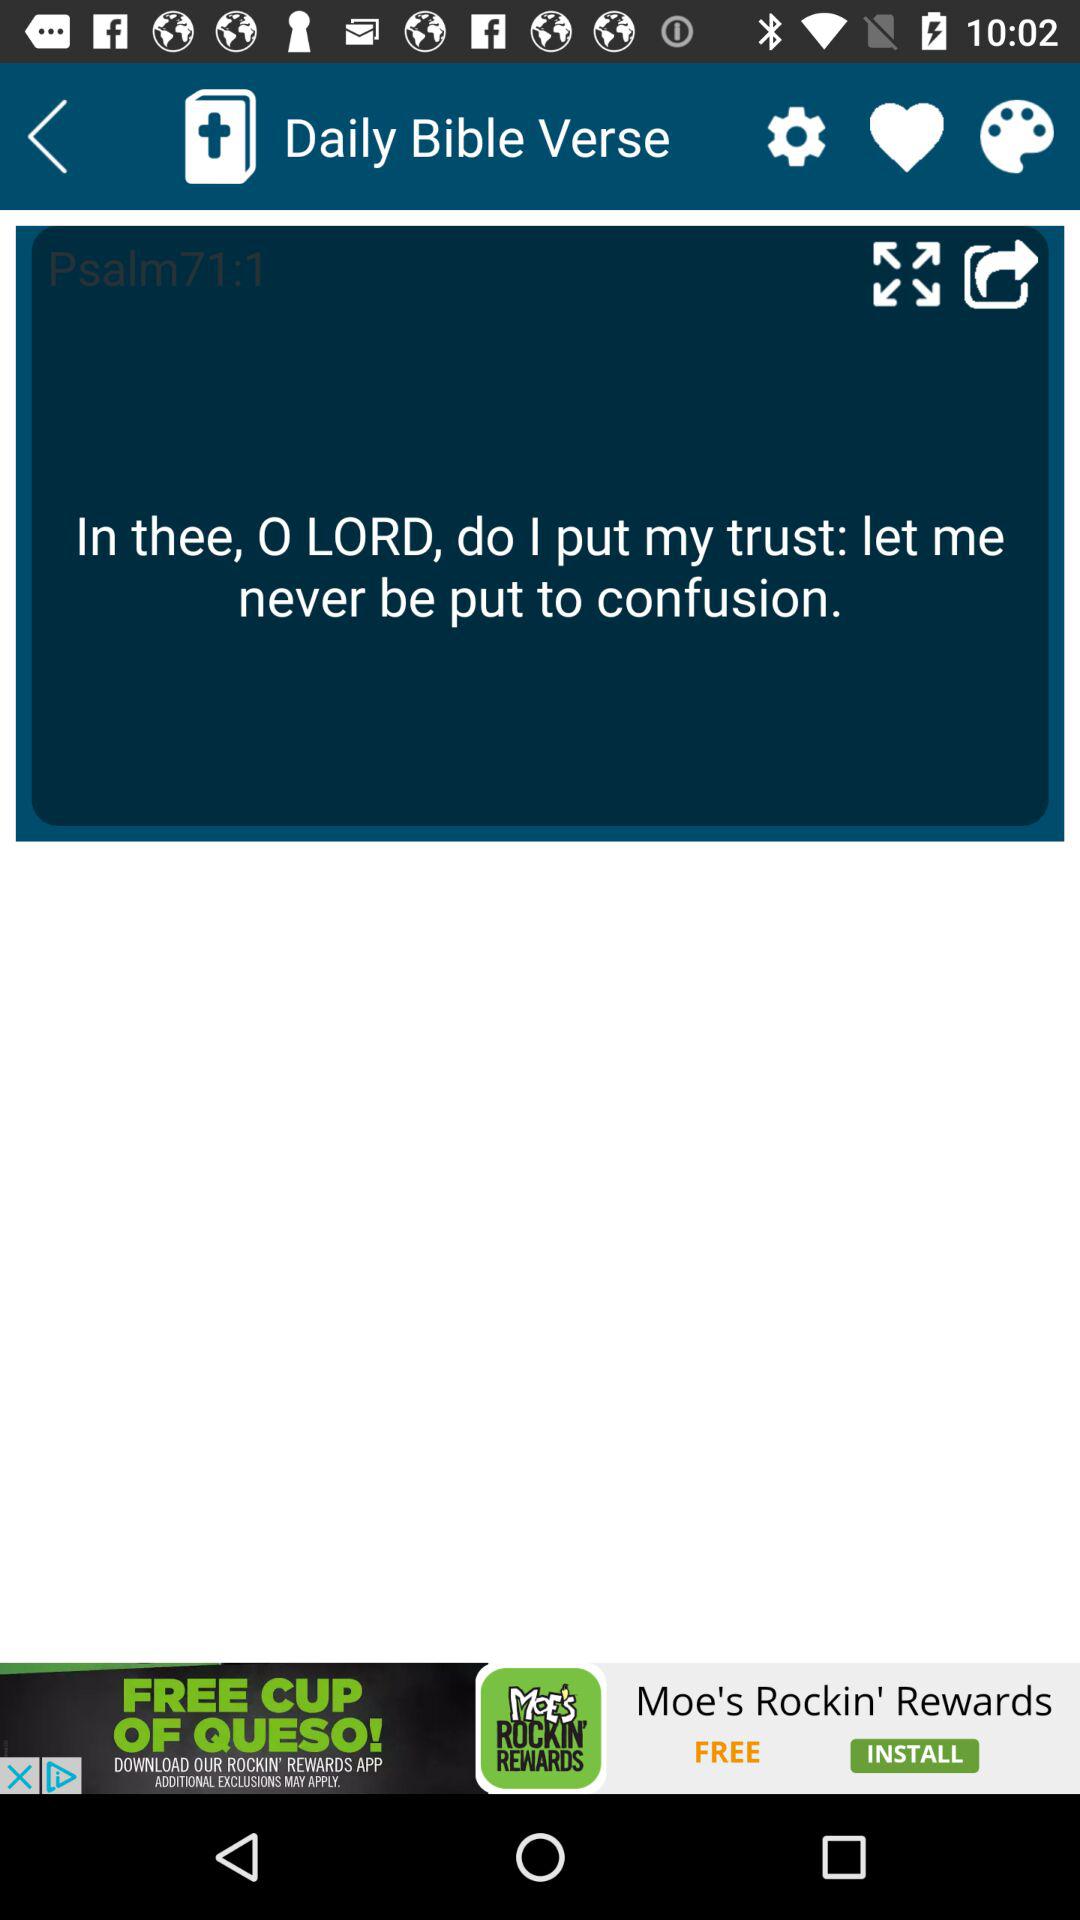 The width and height of the screenshot is (1080, 1920). What do you see at coordinates (1001, 272) in the screenshot?
I see `share` at bounding box center [1001, 272].